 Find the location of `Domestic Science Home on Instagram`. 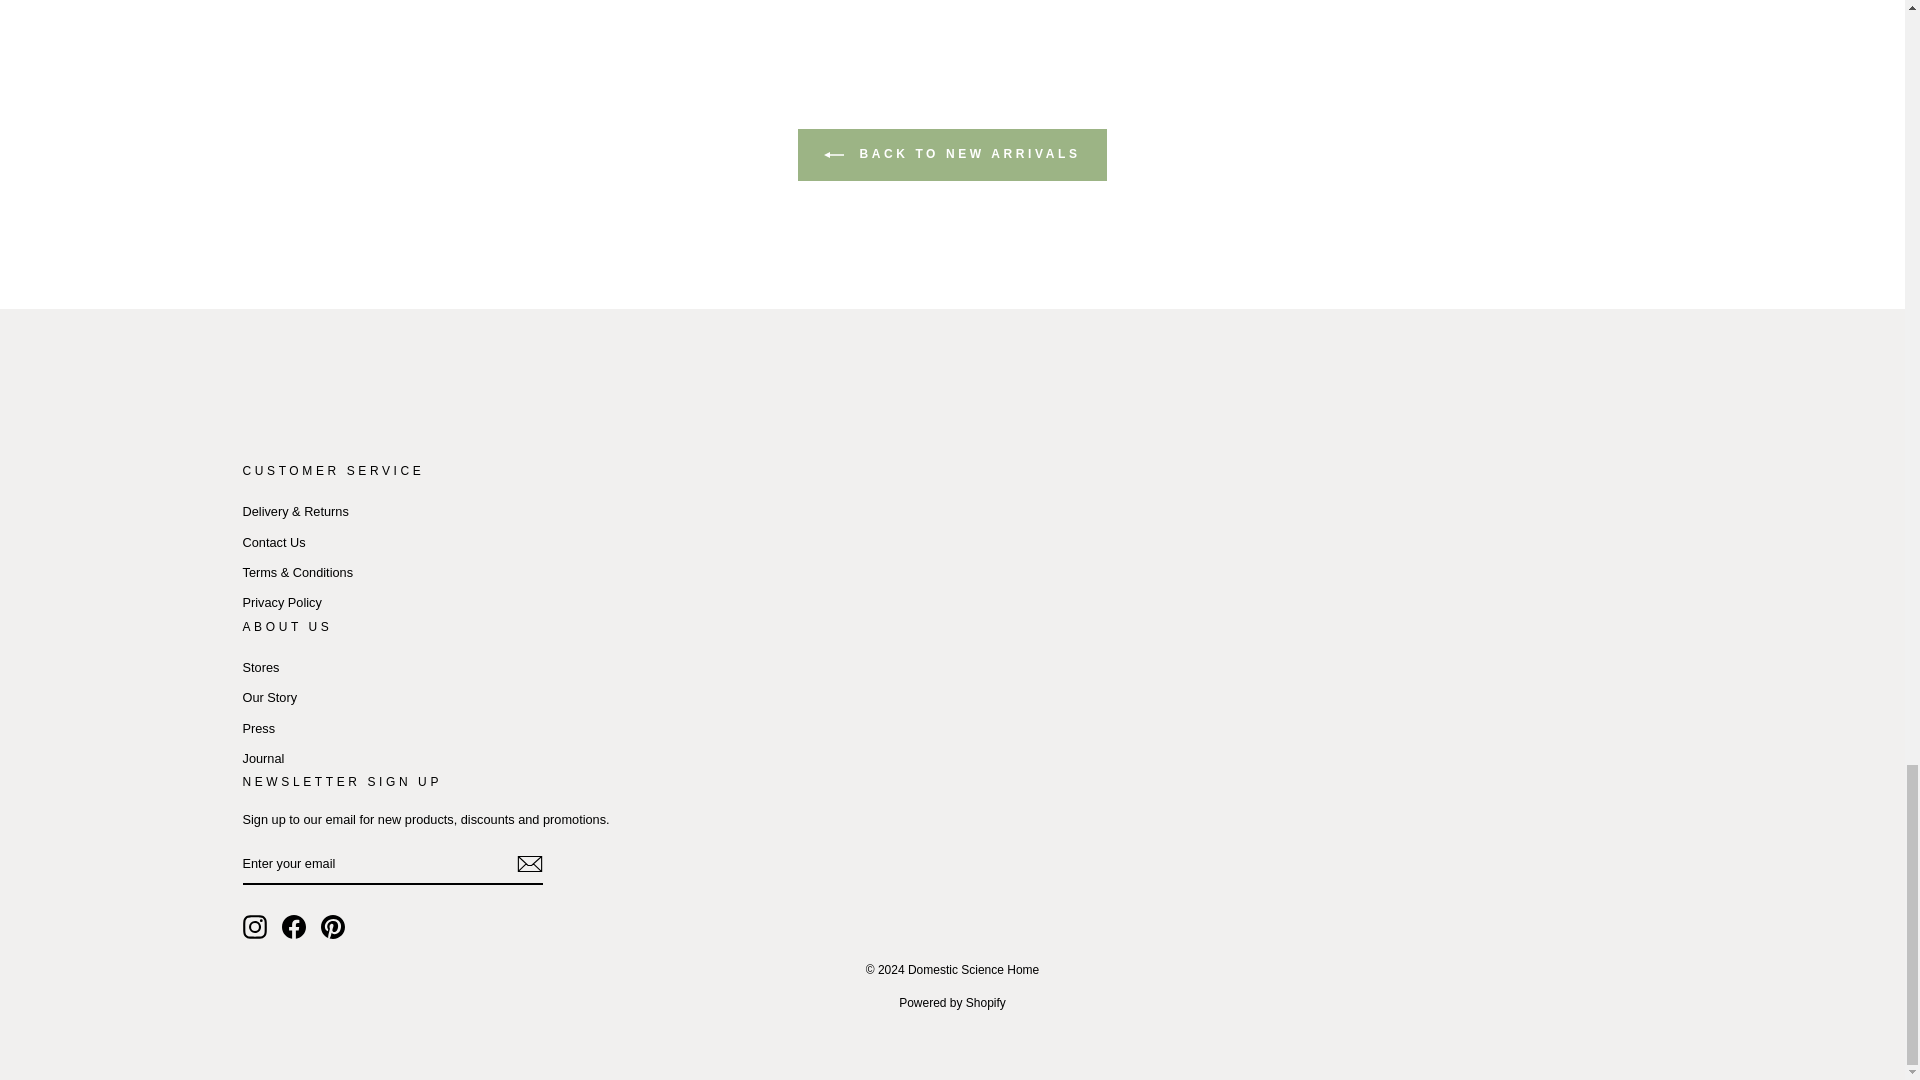

Domestic Science Home on Instagram is located at coordinates (254, 926).